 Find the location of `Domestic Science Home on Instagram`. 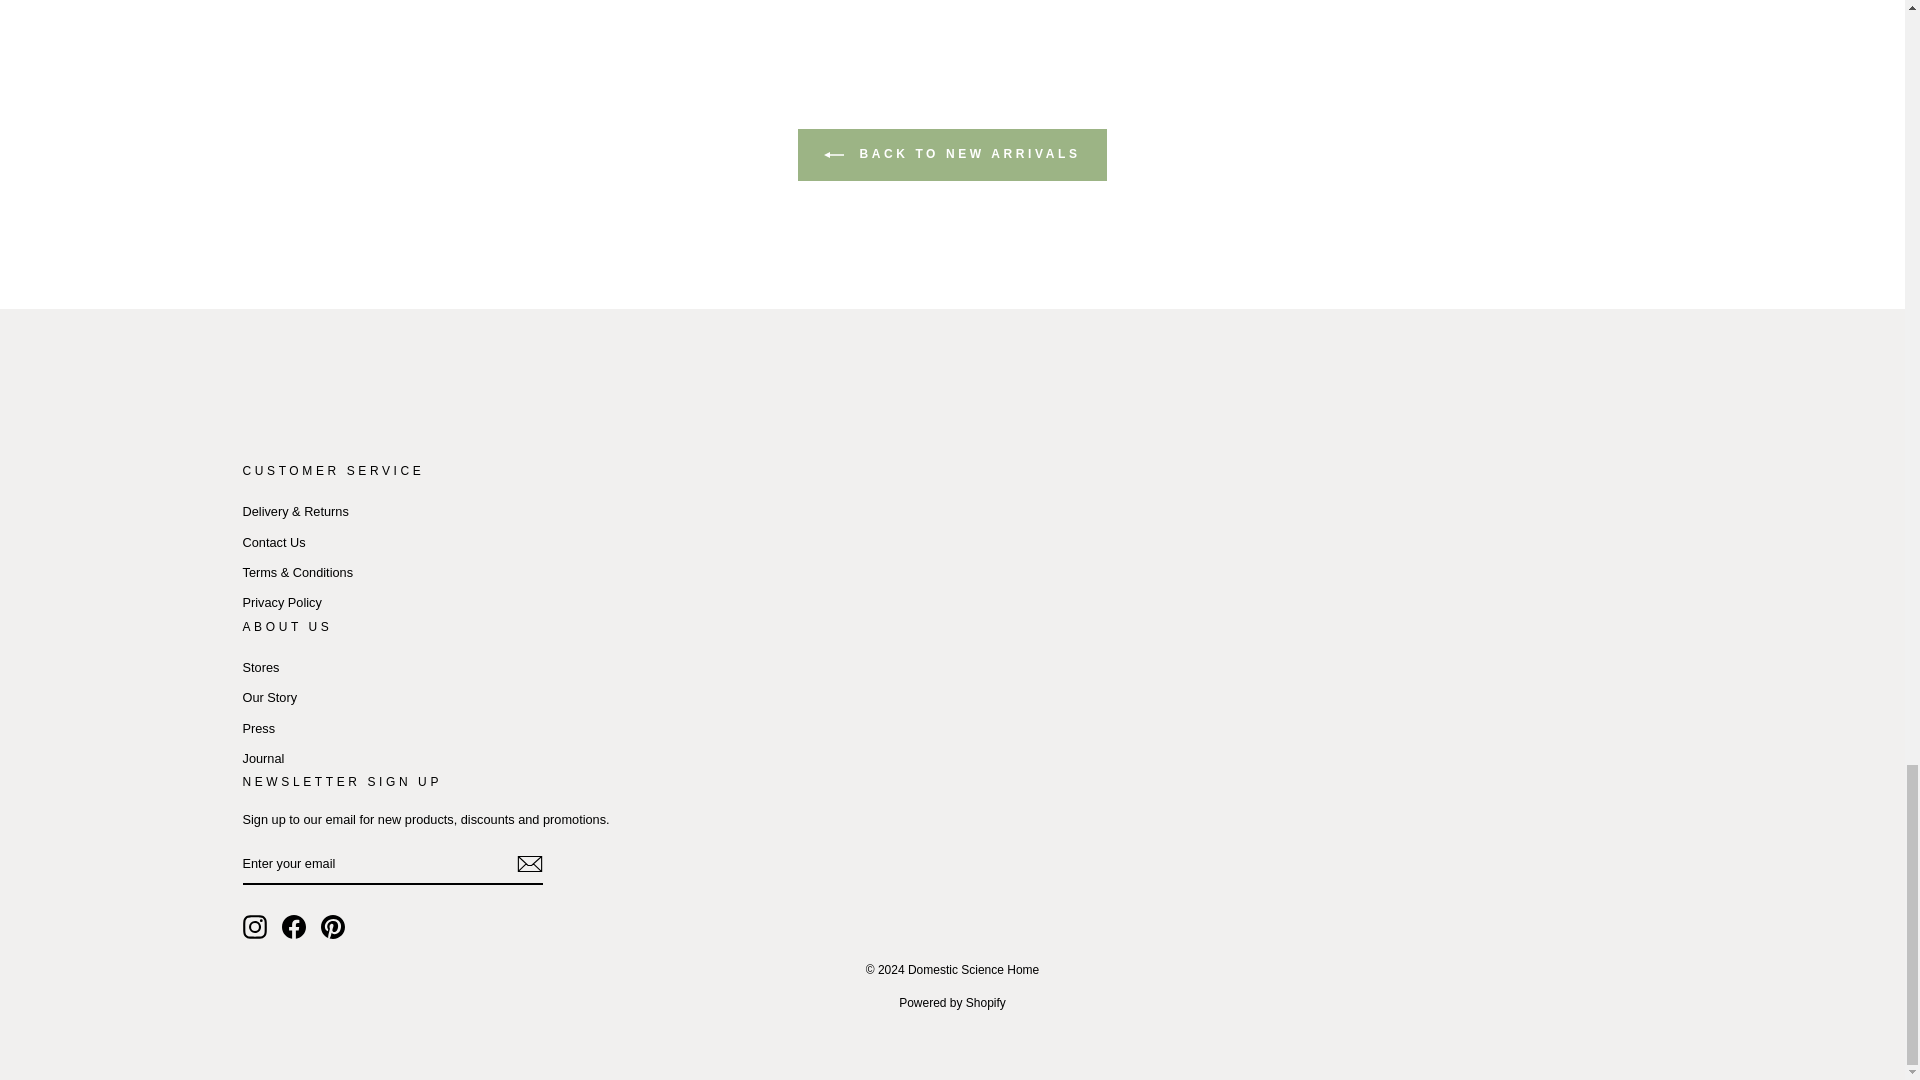

Domestic Science Home on Instagram is located at coordinates (254, 926).